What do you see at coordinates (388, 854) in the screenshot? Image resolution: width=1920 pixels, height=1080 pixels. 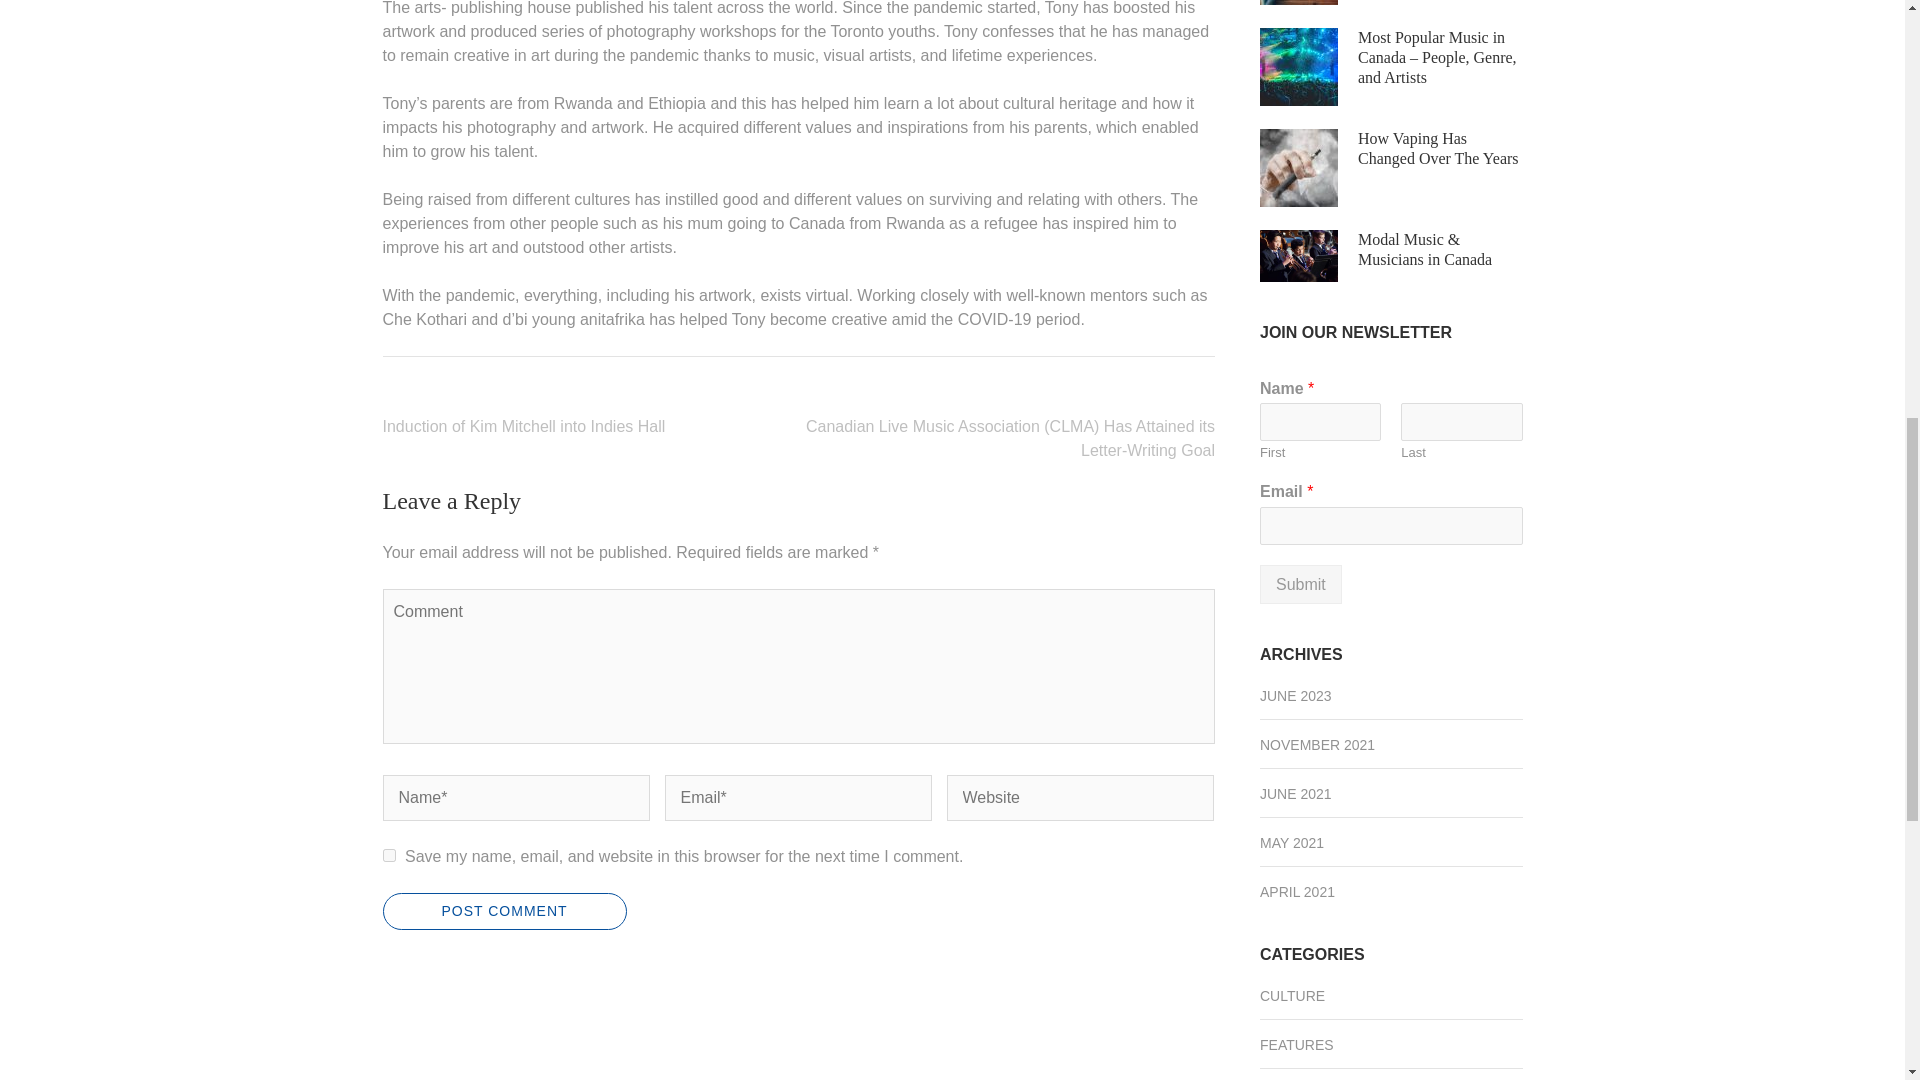 I see `yes` at bounding box center [388, 854].